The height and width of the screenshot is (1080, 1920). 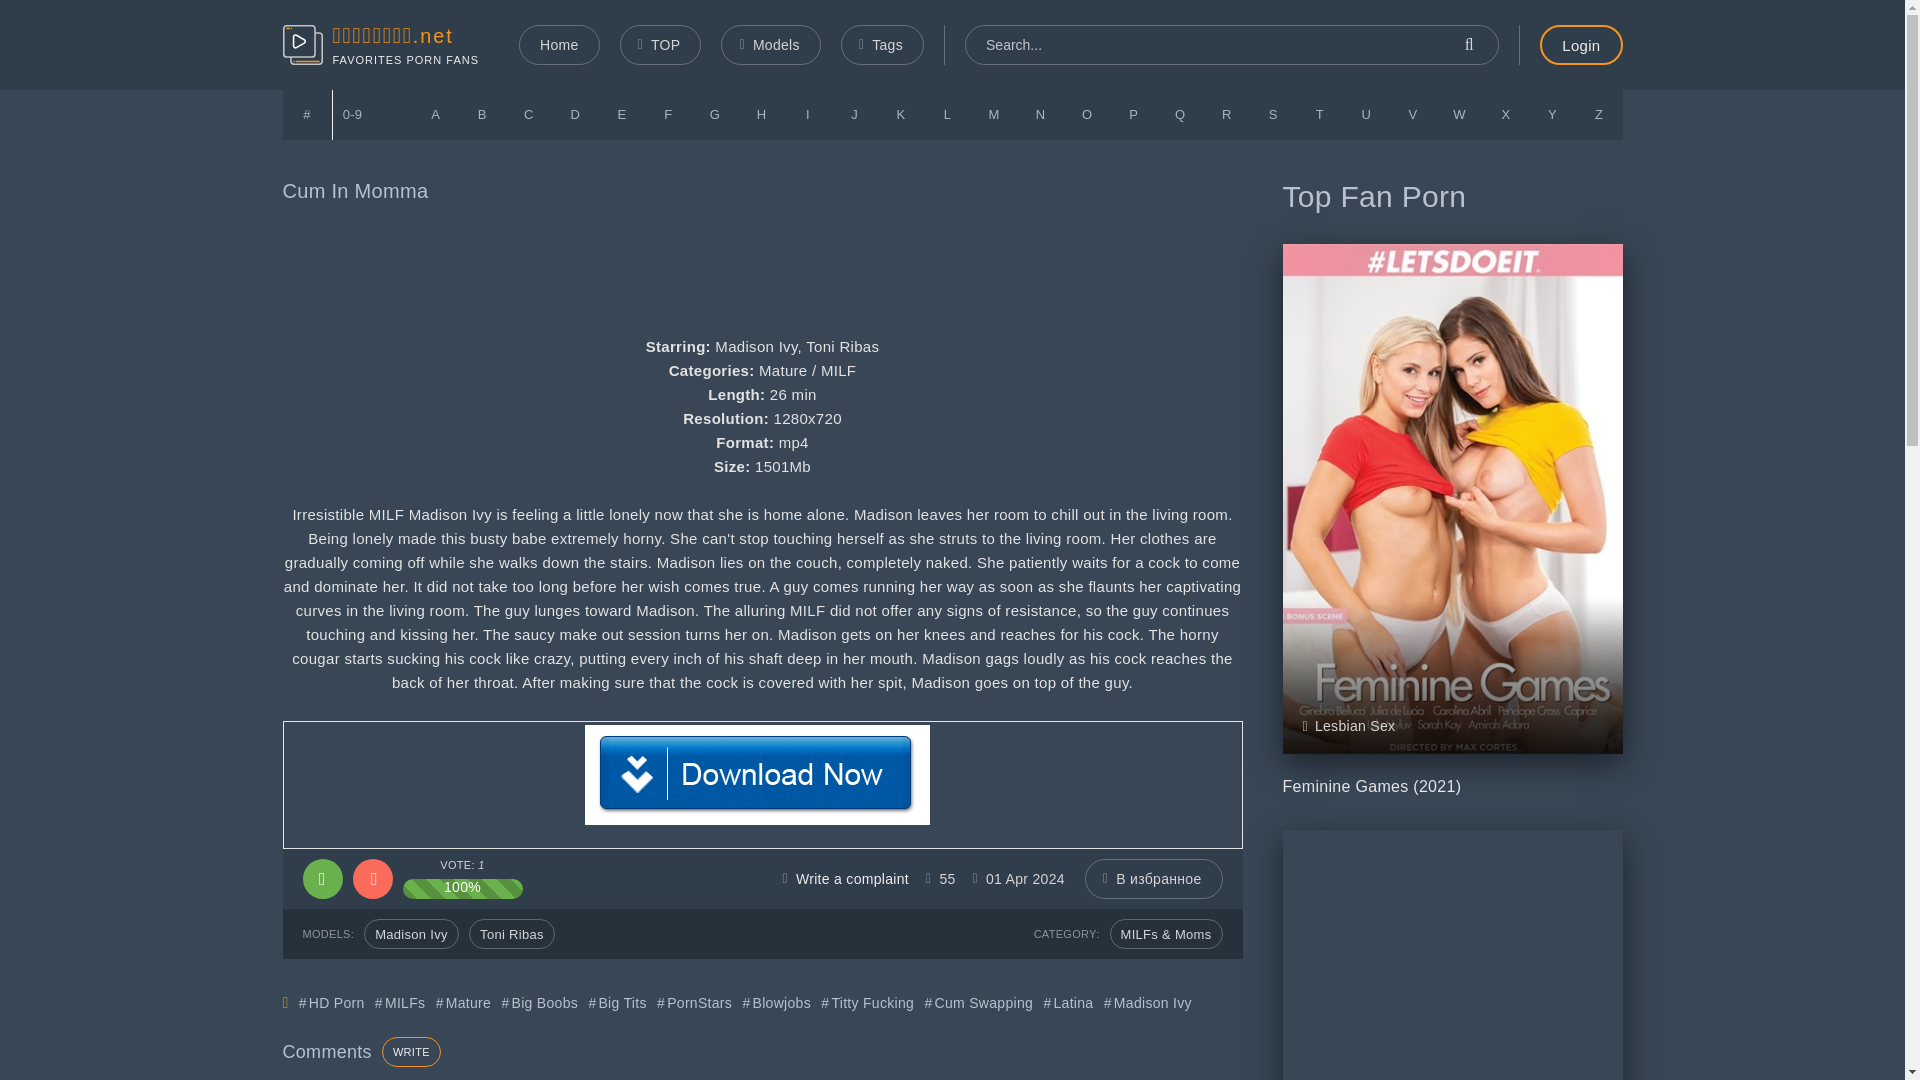 What do you see at coordinates (622, 114) in the screenshot?
I see `E` at bounding box center [622, 114].